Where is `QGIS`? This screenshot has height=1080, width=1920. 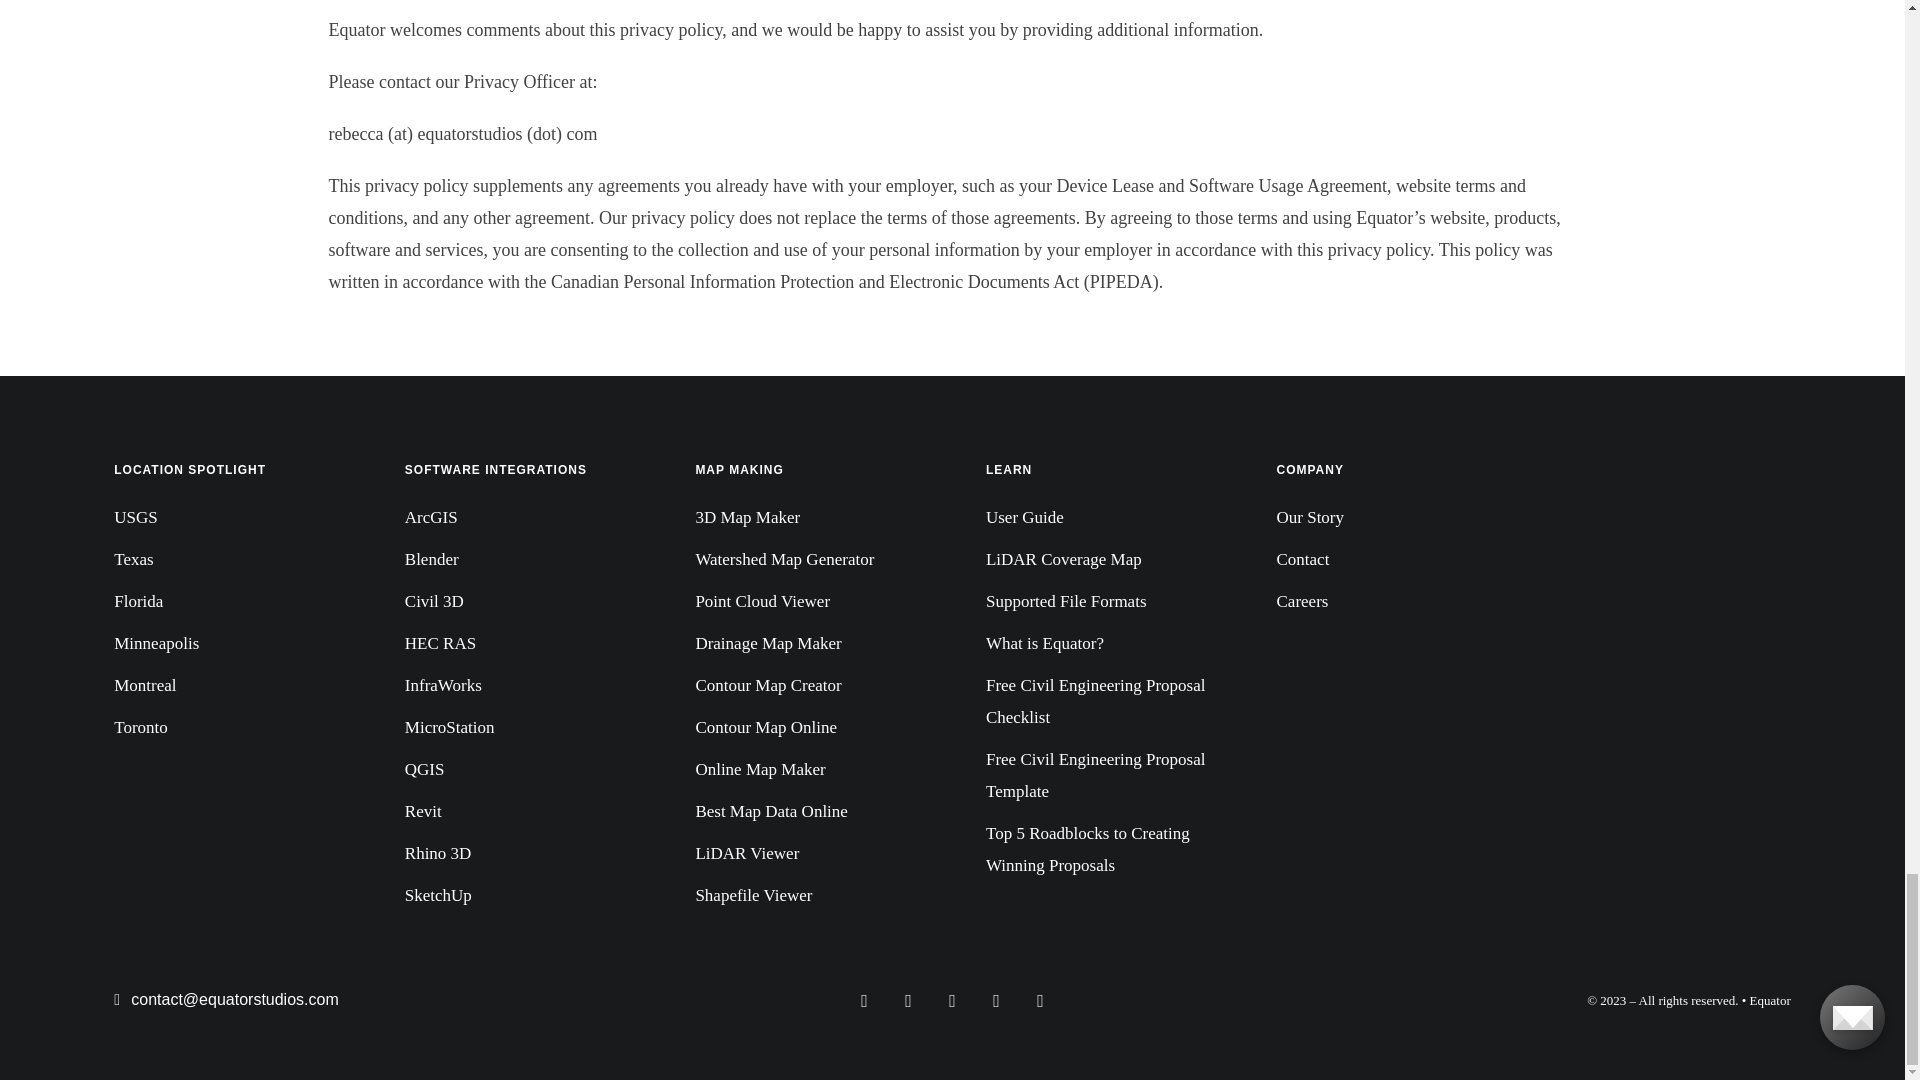 QGIS is located at coordinates (517, 770).